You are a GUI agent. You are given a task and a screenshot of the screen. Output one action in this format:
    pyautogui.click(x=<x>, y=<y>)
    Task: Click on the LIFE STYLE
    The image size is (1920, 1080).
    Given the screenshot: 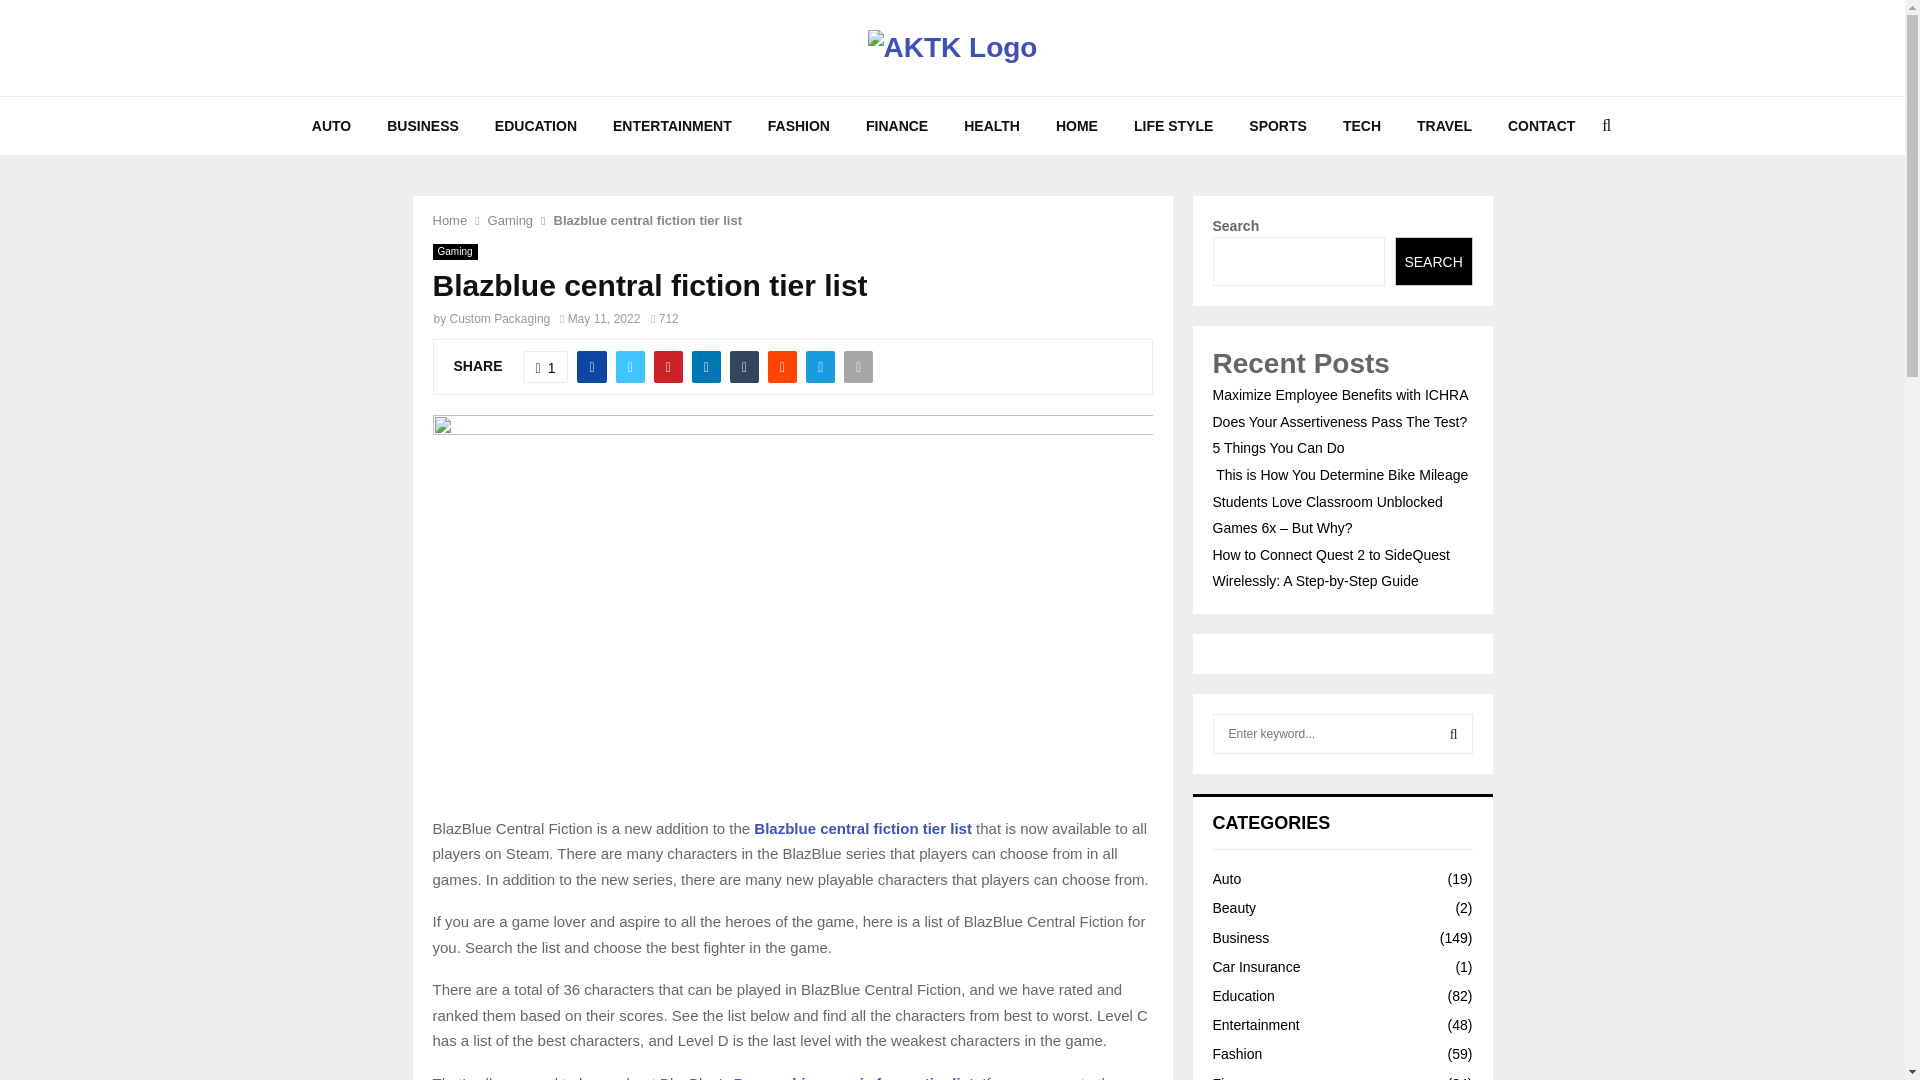 What is the action you would take?
    pyautogui.click(x=1172, y=126)
    